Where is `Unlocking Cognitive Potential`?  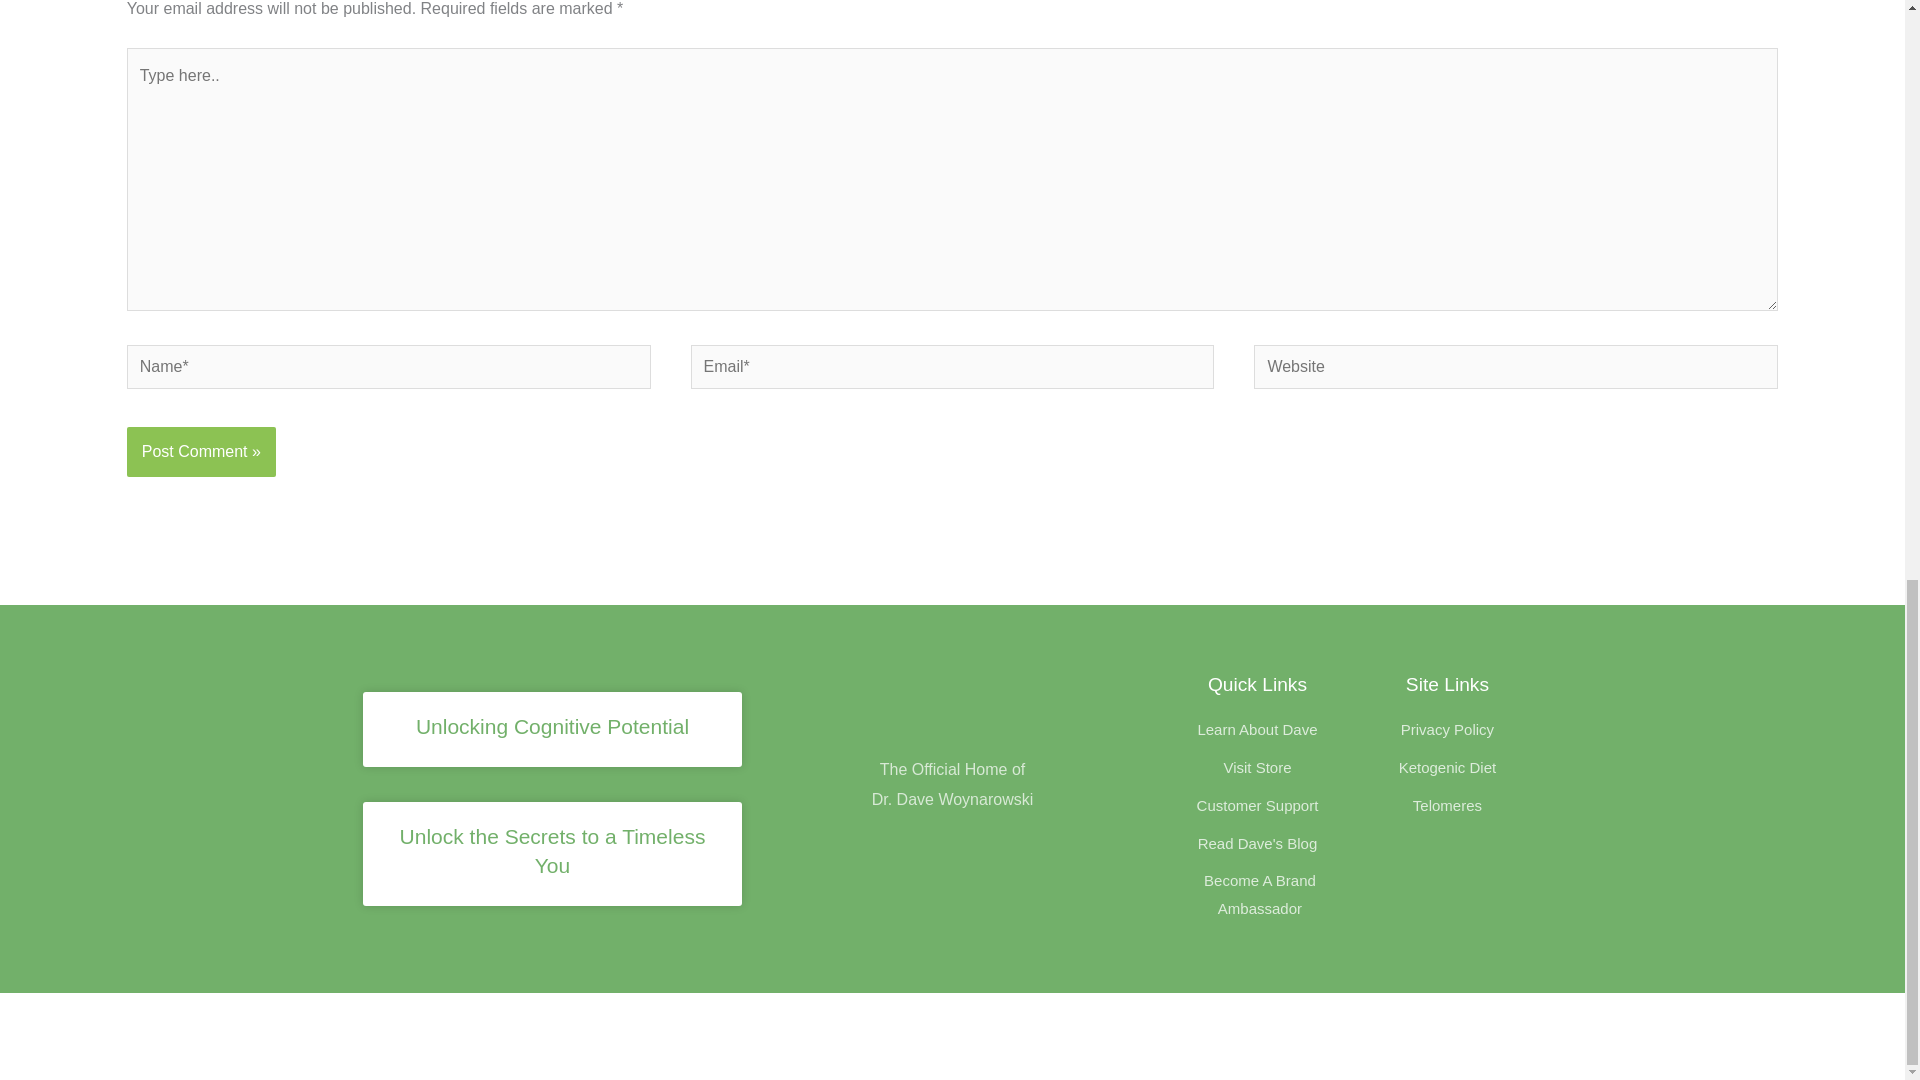 Unlocking Cognitive Potential is located at coordinates (552, 726).